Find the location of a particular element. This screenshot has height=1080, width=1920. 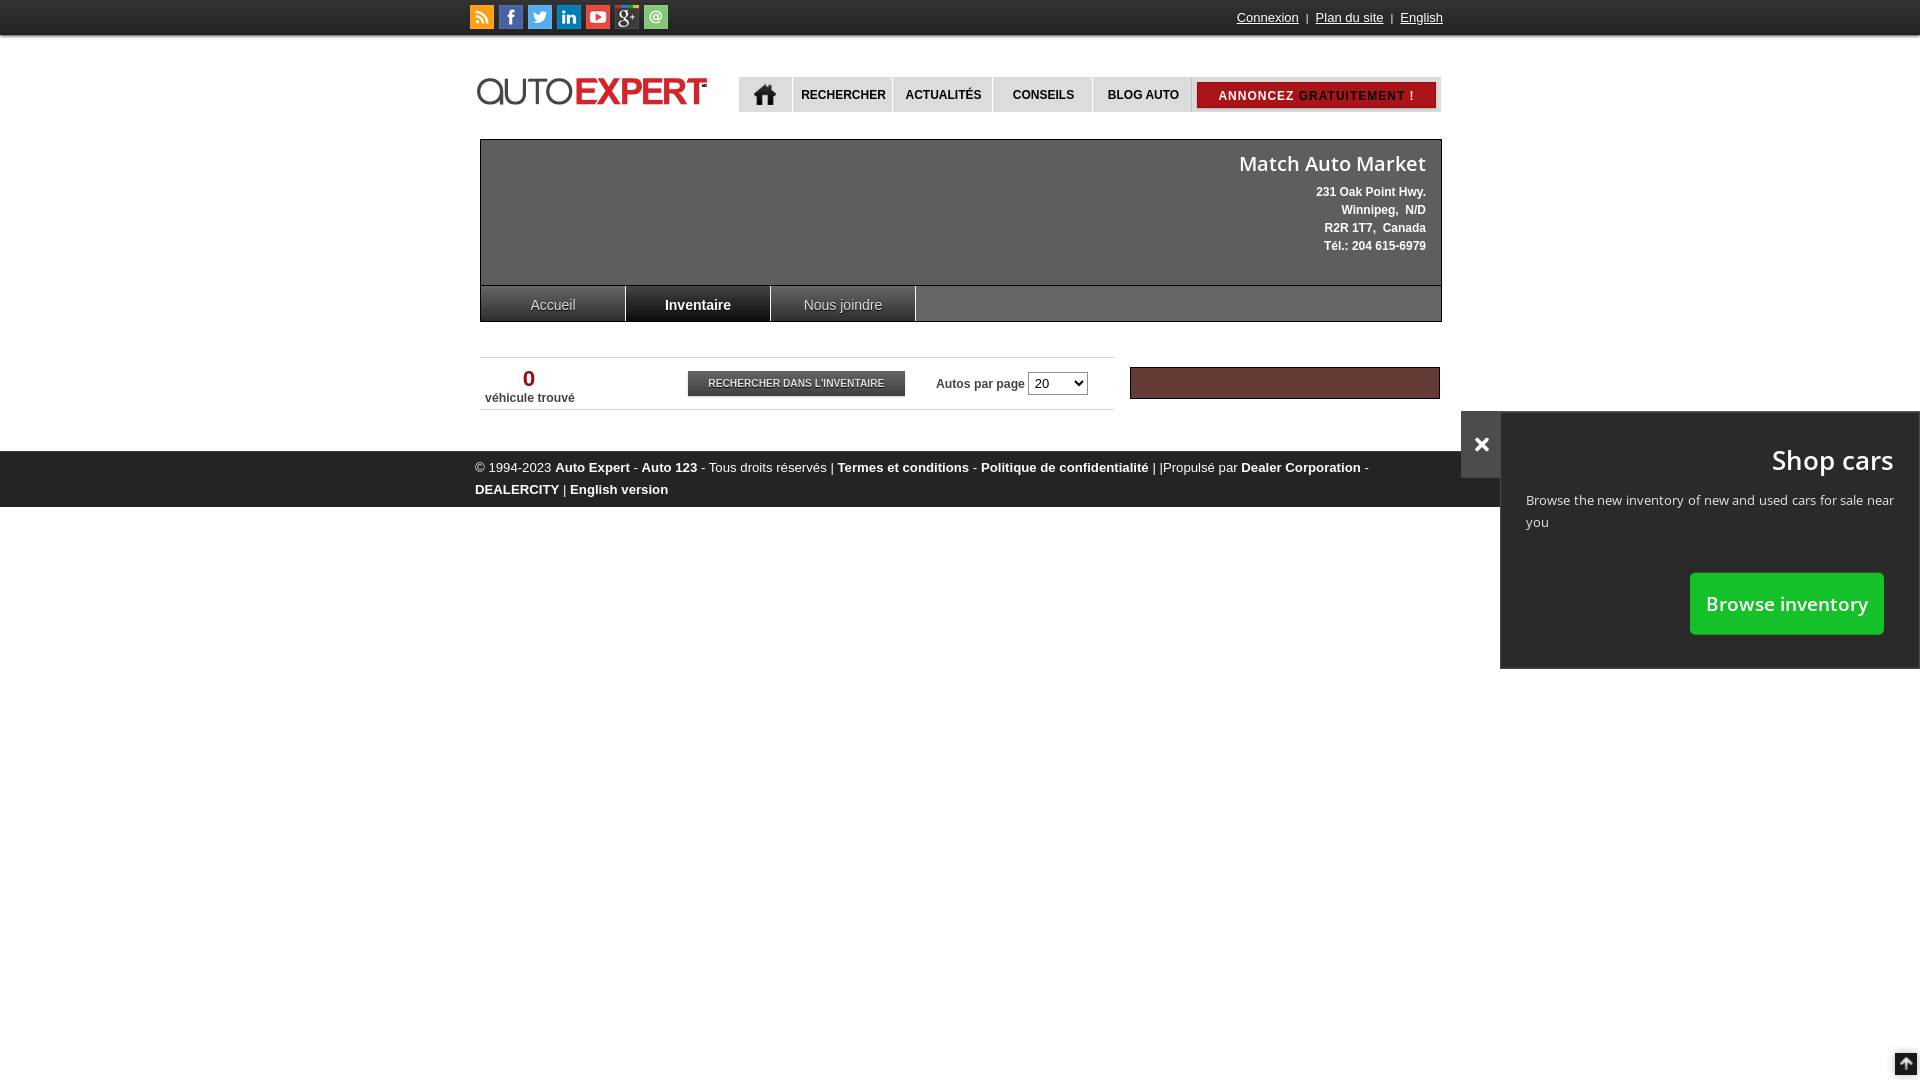

Auto 123 is located at coordinates (670, 468).